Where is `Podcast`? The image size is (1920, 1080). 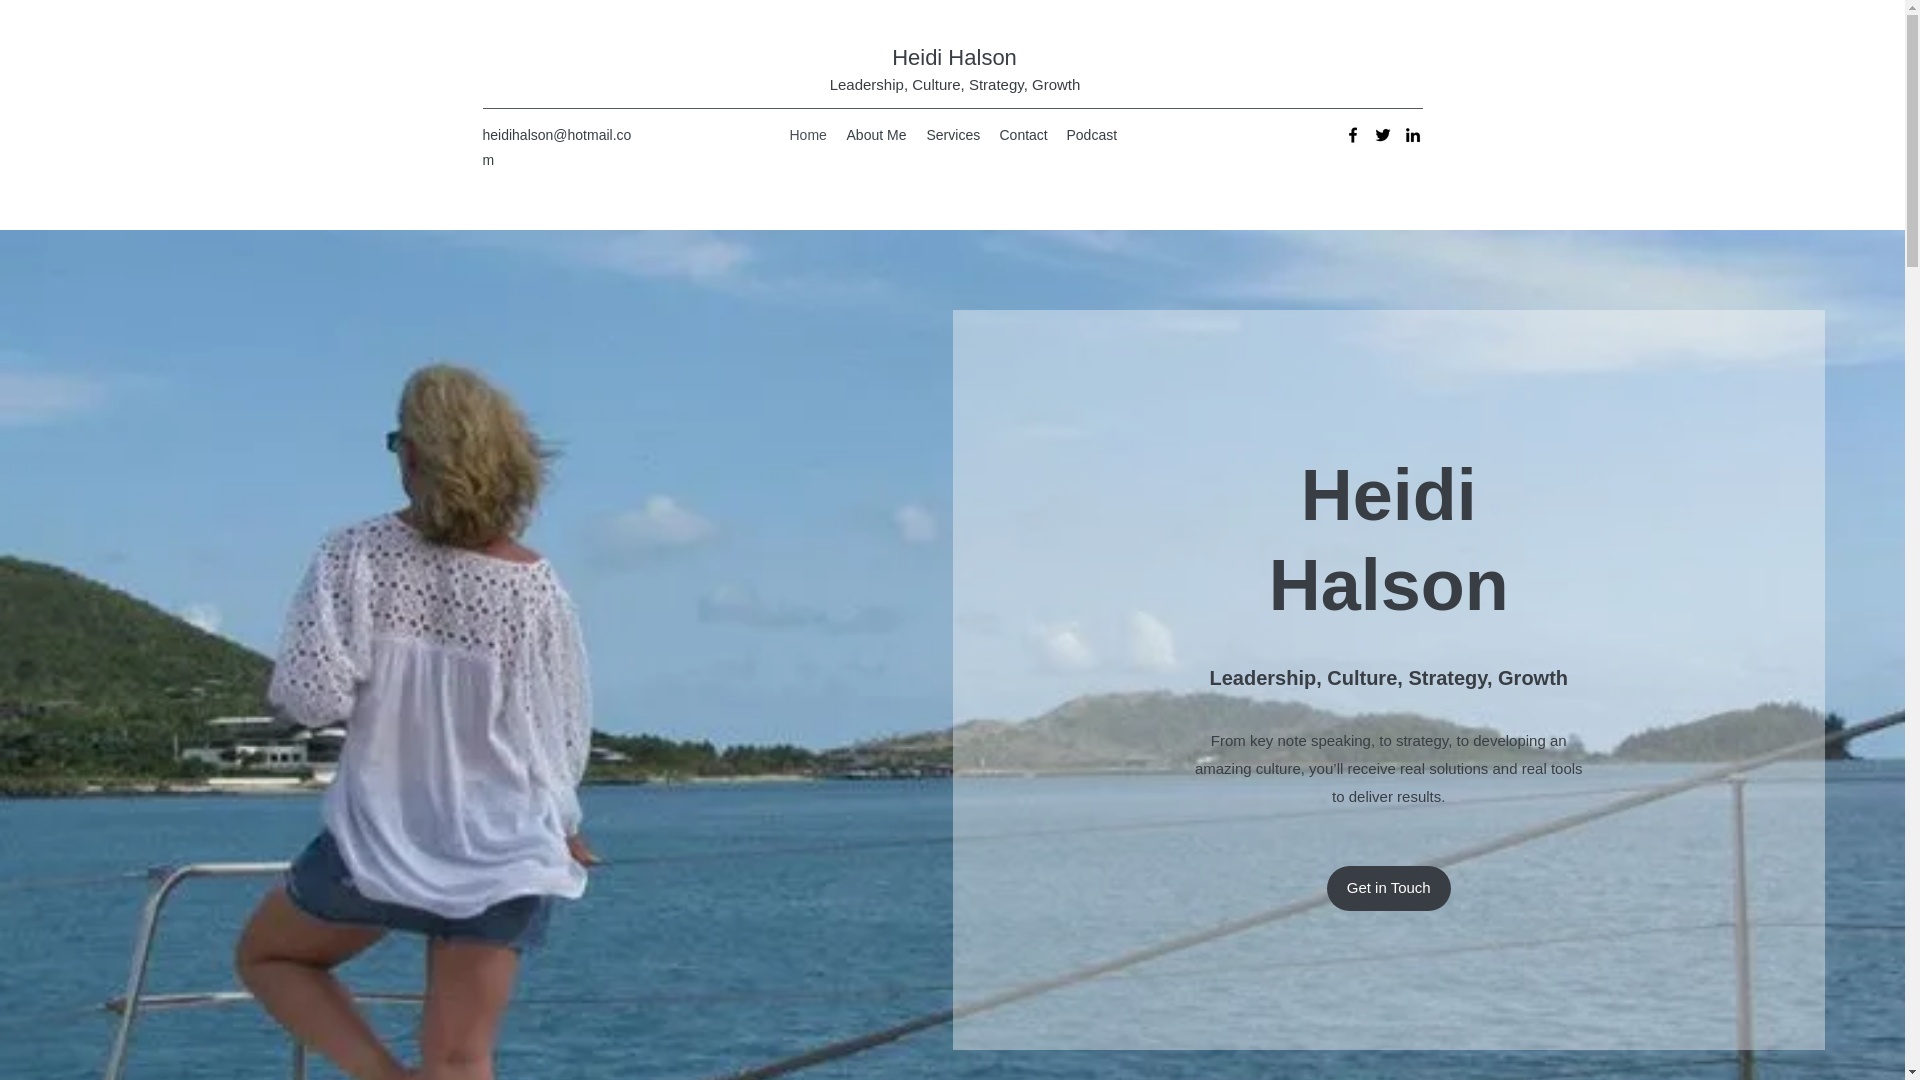
Podcast is located at coordinates (1090, 134).